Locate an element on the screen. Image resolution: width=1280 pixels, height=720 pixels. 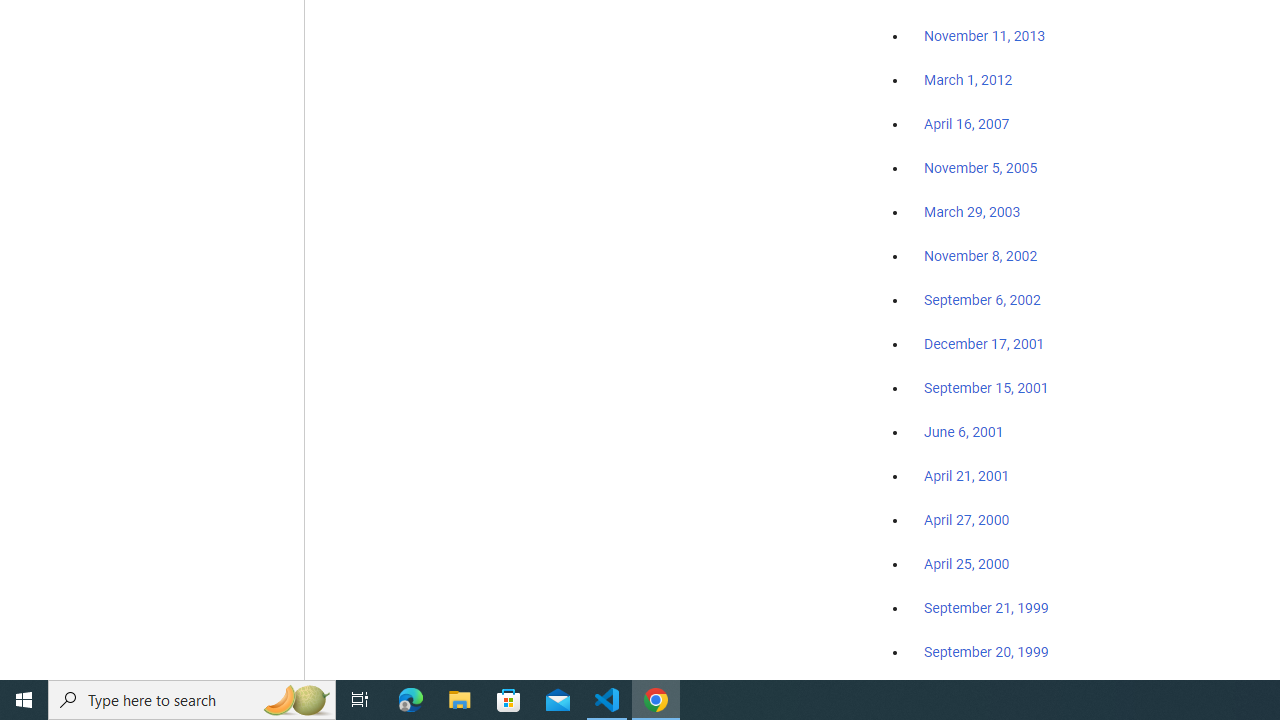
March 1, 2012 is located at coordinates (968, 81).